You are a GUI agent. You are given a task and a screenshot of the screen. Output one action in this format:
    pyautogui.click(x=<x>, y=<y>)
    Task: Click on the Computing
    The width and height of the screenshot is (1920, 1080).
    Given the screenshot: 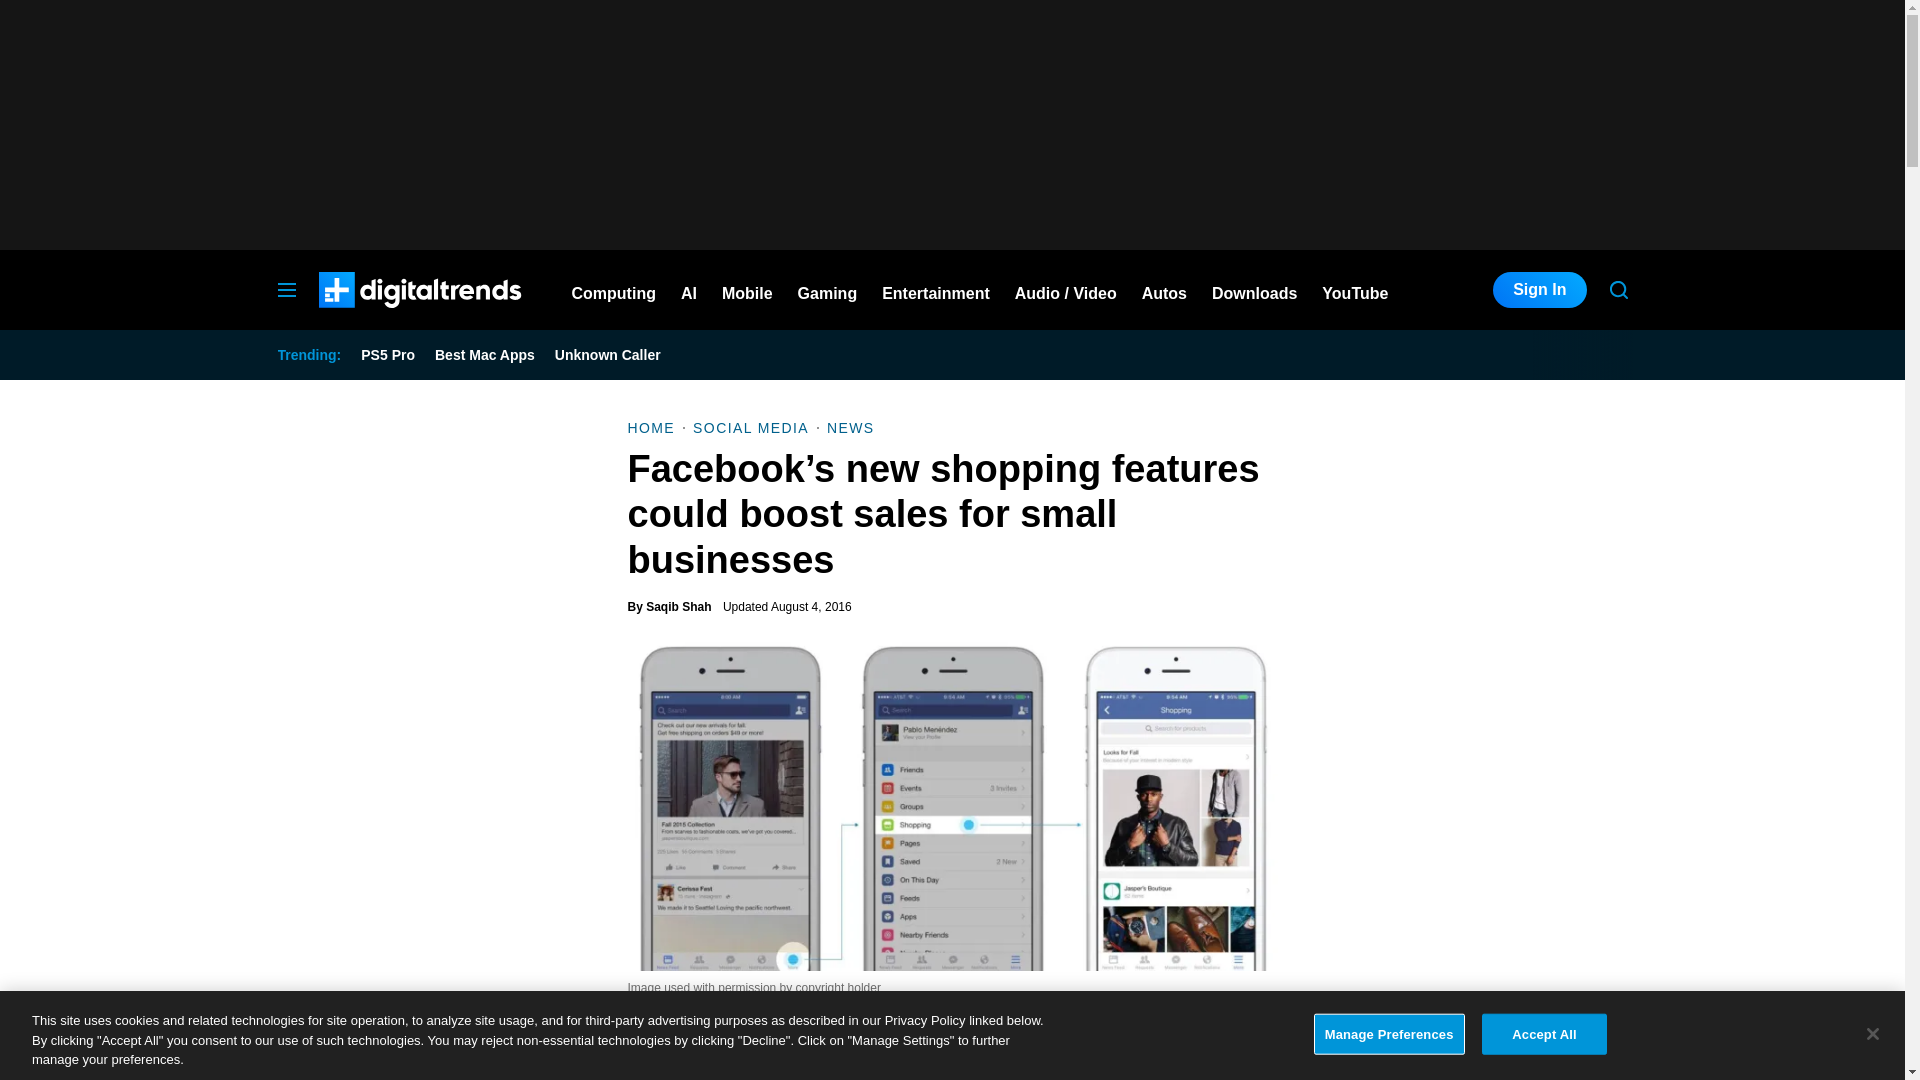 What is the action you would take?
    pyautogui.click(x=614, y=290)
    